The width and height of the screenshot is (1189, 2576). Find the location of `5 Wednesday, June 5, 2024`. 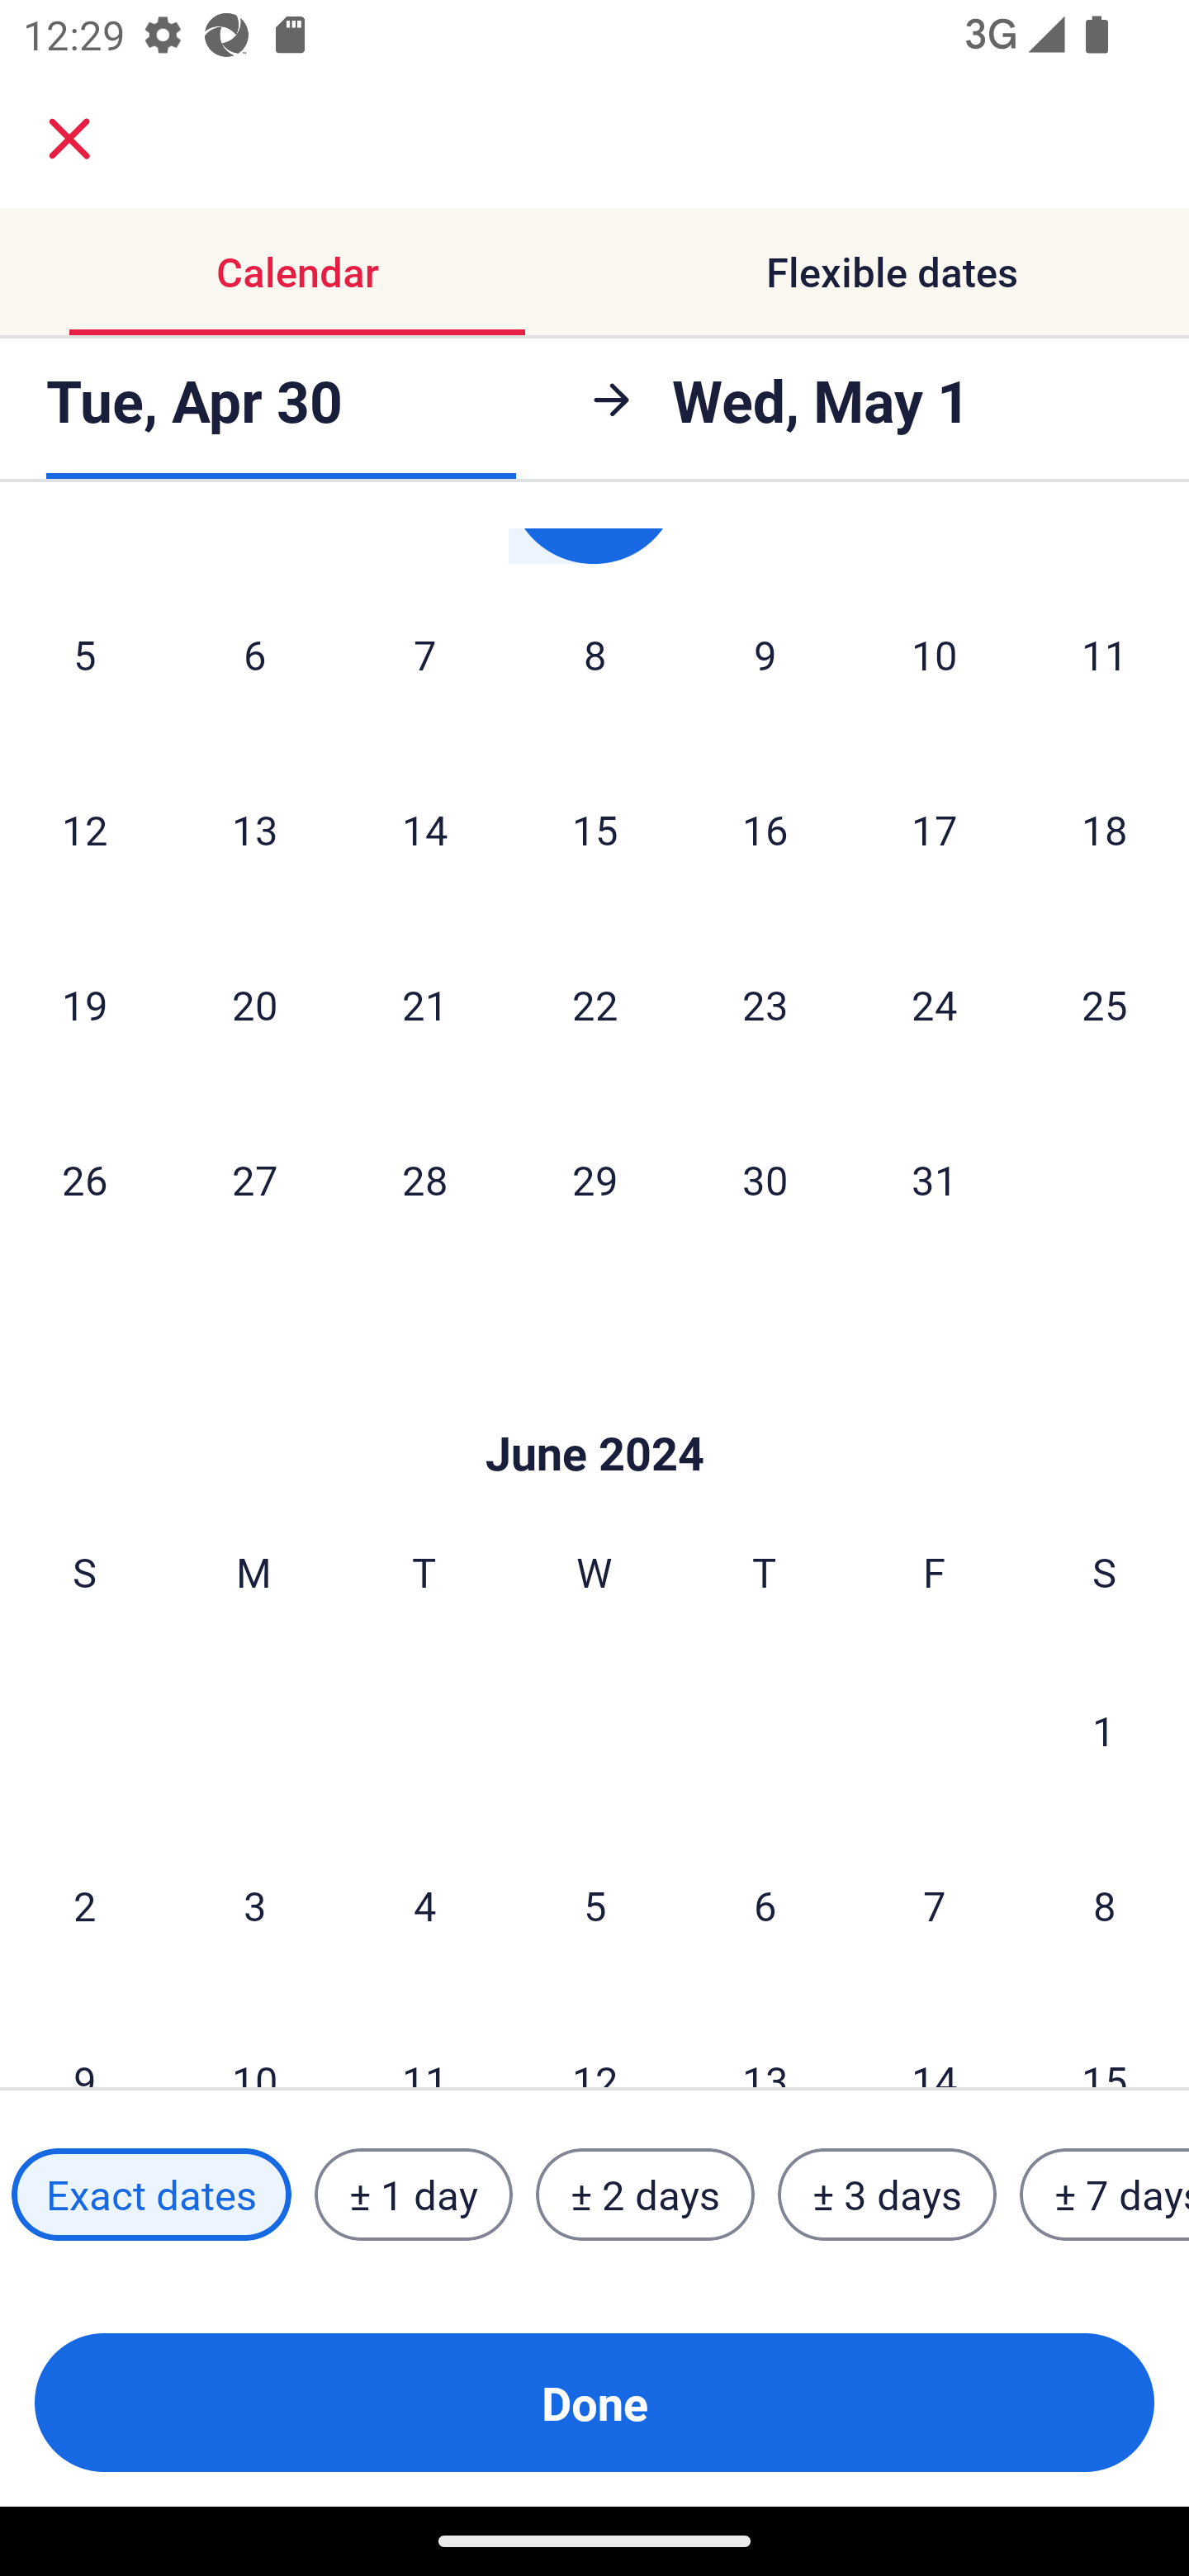

5 Wednesday, June 5, 2024 is located at coordinates (594, 1904).